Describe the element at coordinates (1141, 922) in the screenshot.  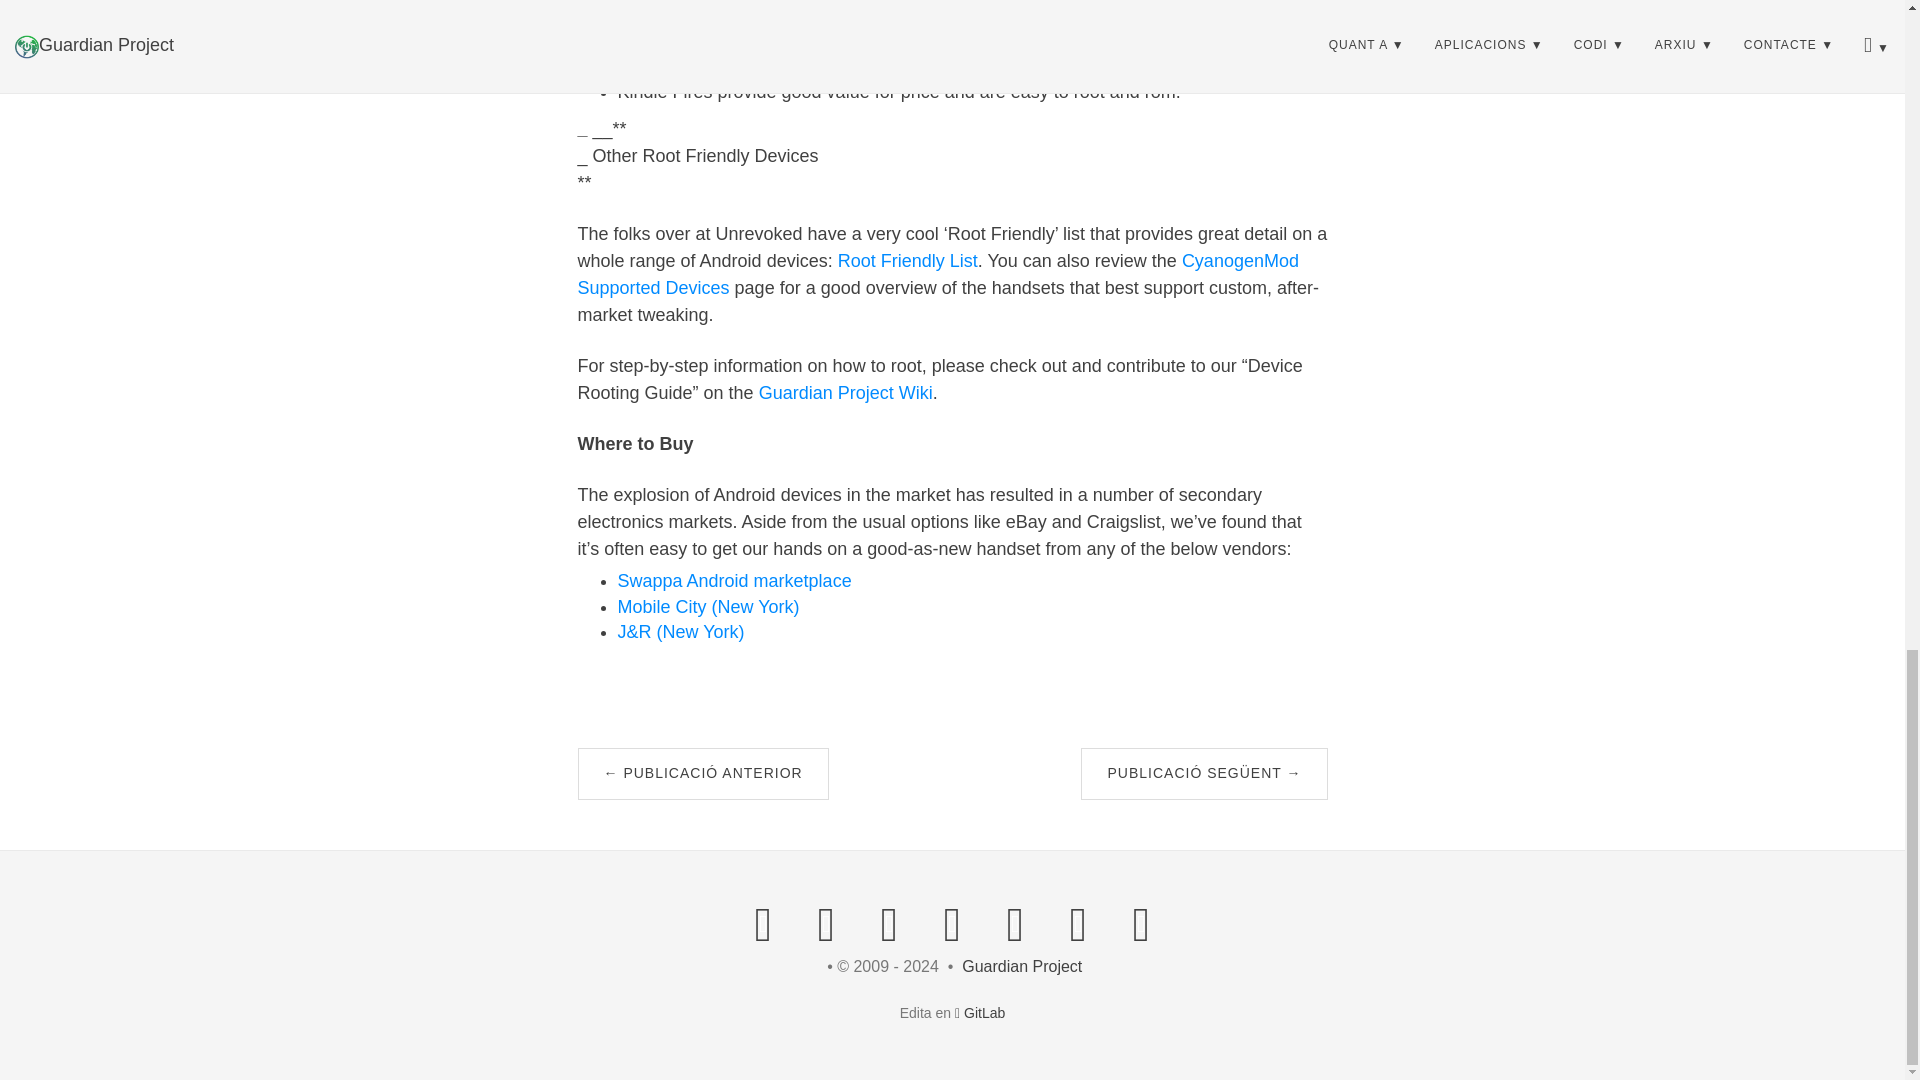
I see `liberapay` at that location.